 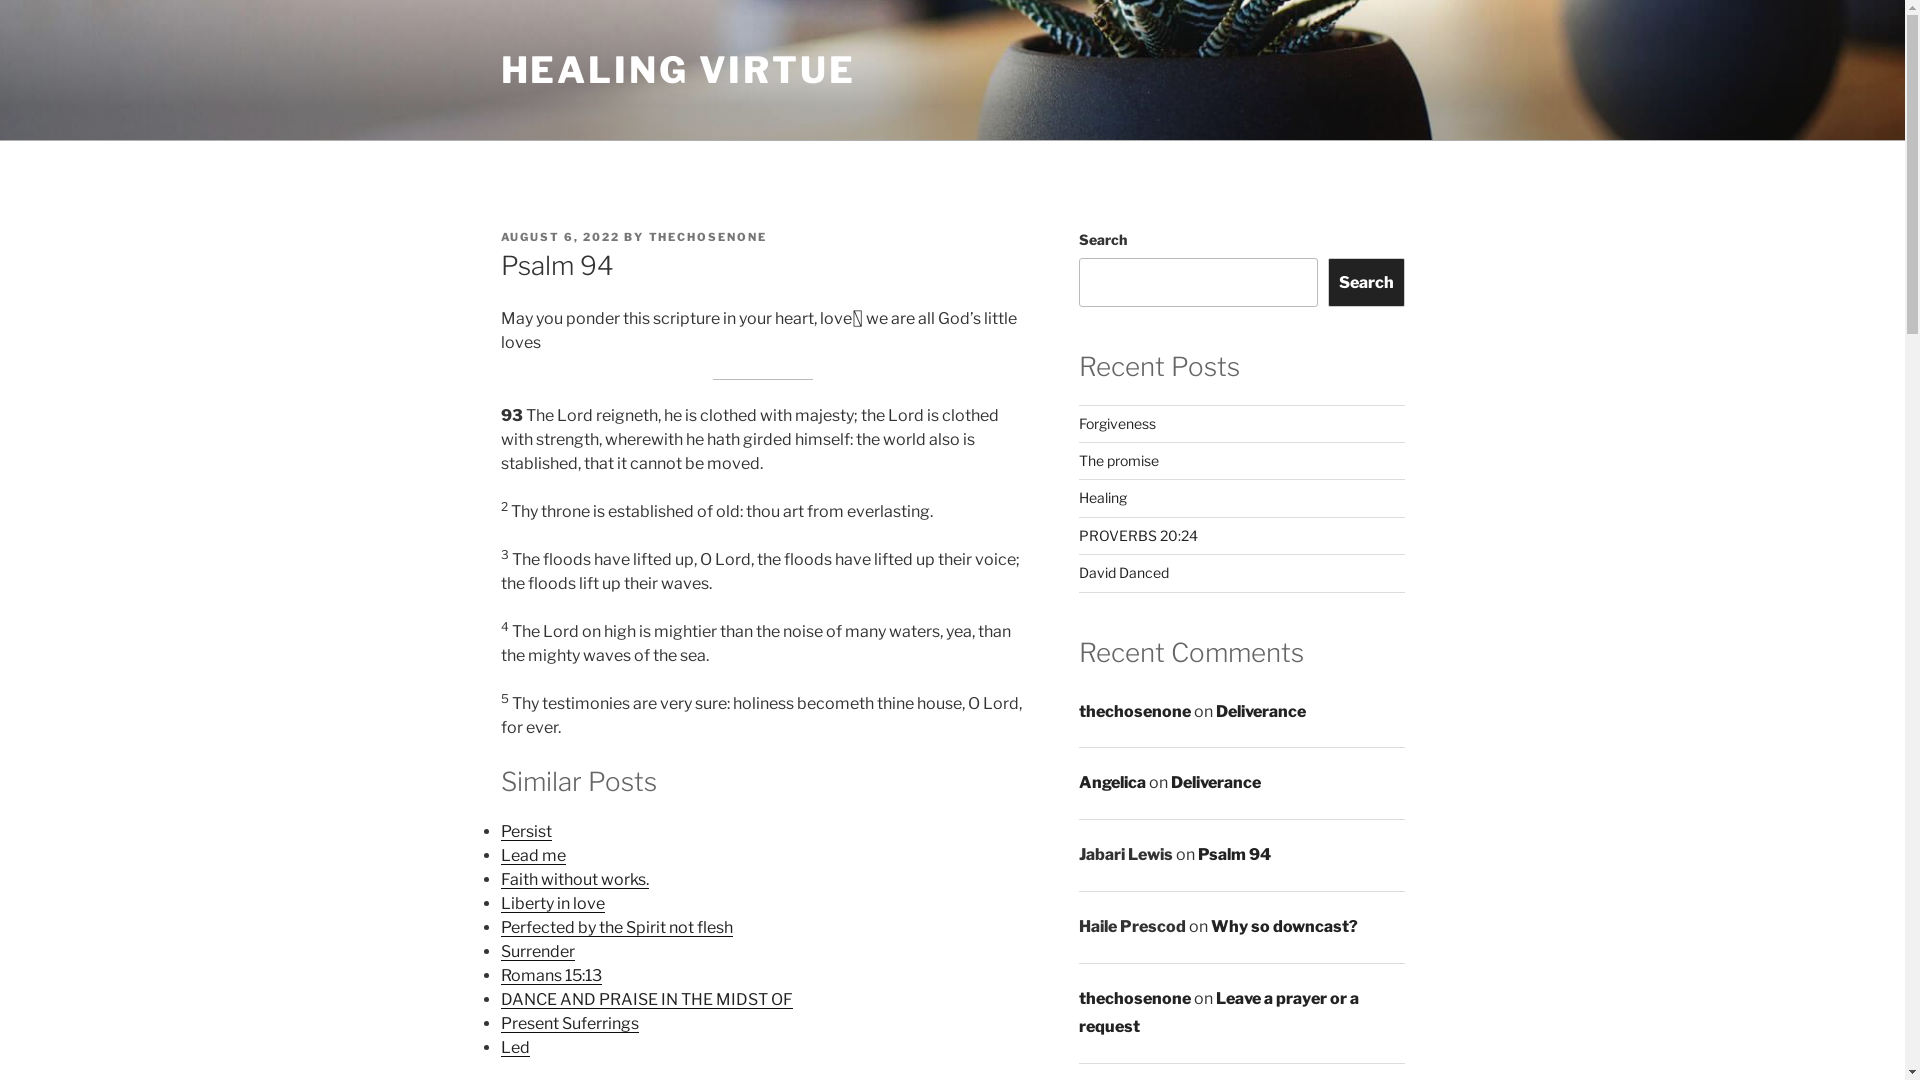 What do you see at coordinates (1219, 1013) in the screenshot?
I see `Leave a prayer or a request` at bounding box center [1219, 1013].